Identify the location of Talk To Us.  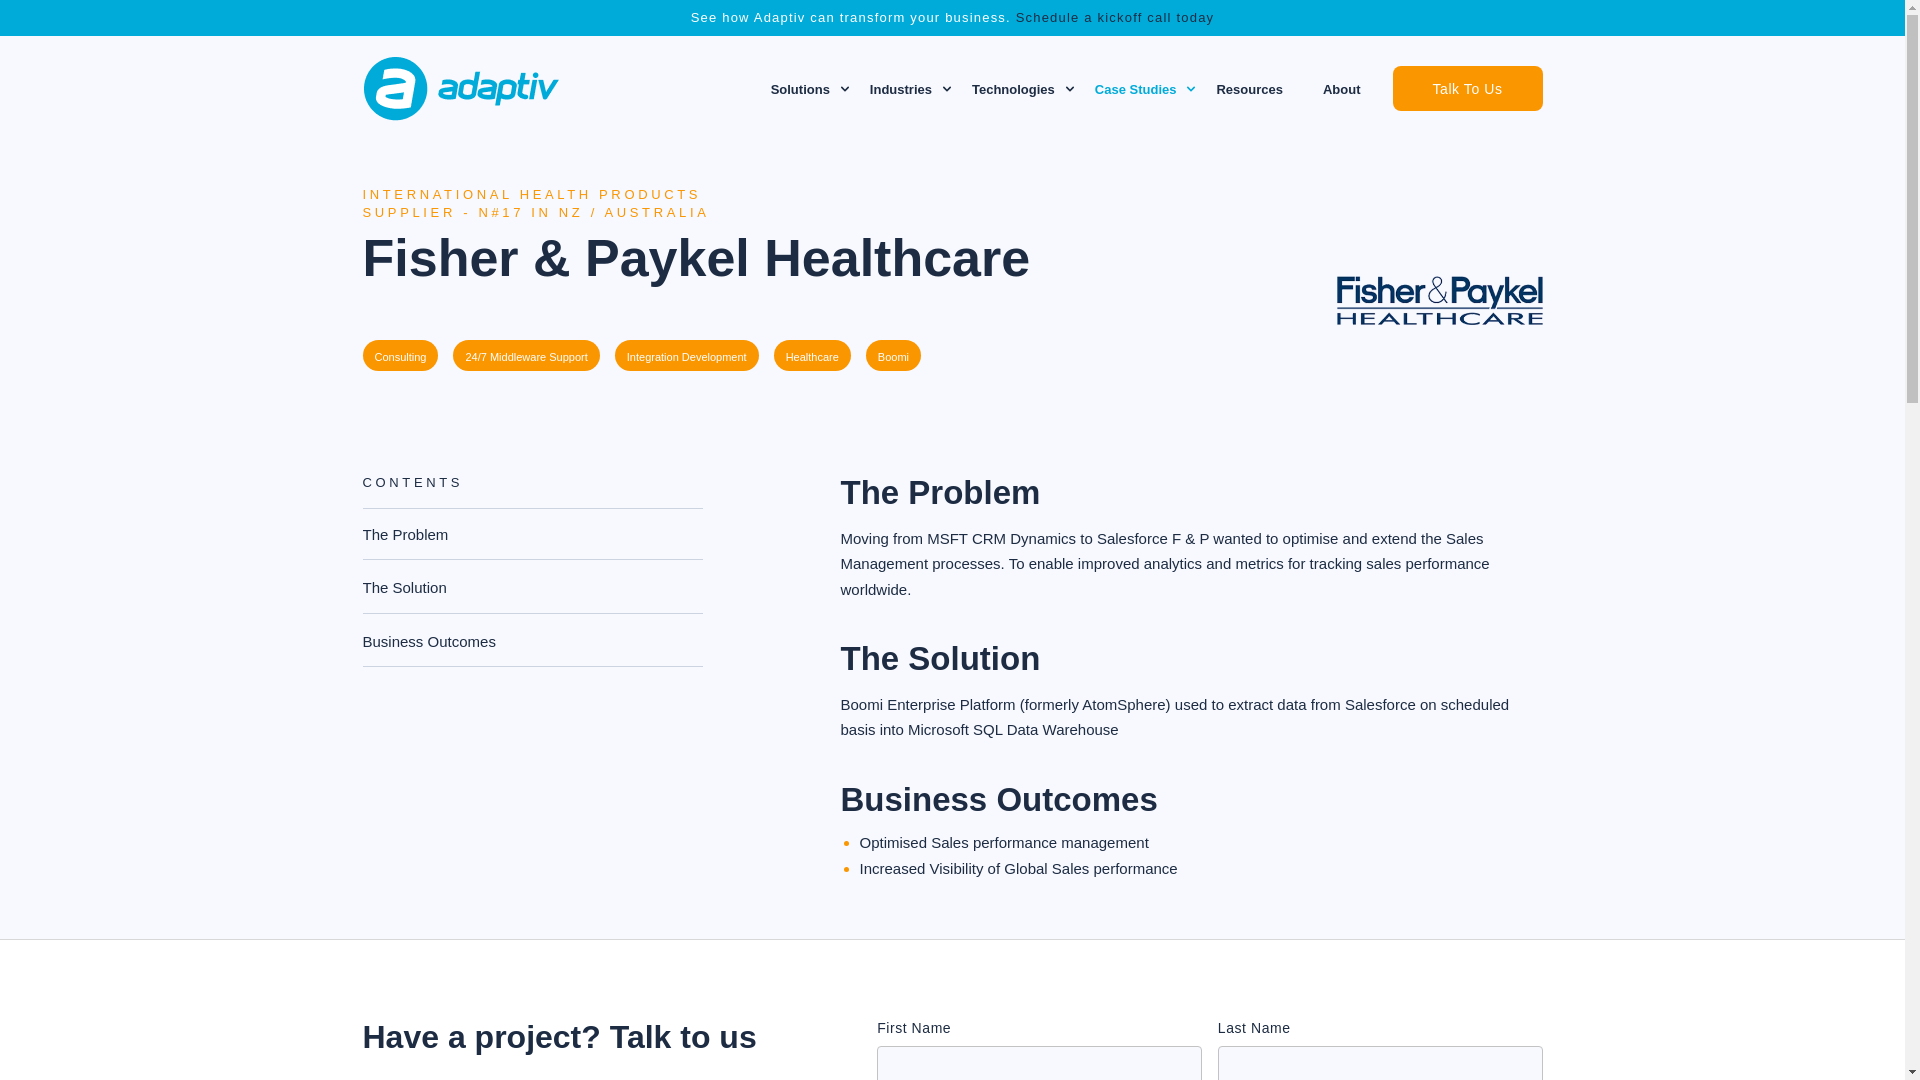
(428, 641).